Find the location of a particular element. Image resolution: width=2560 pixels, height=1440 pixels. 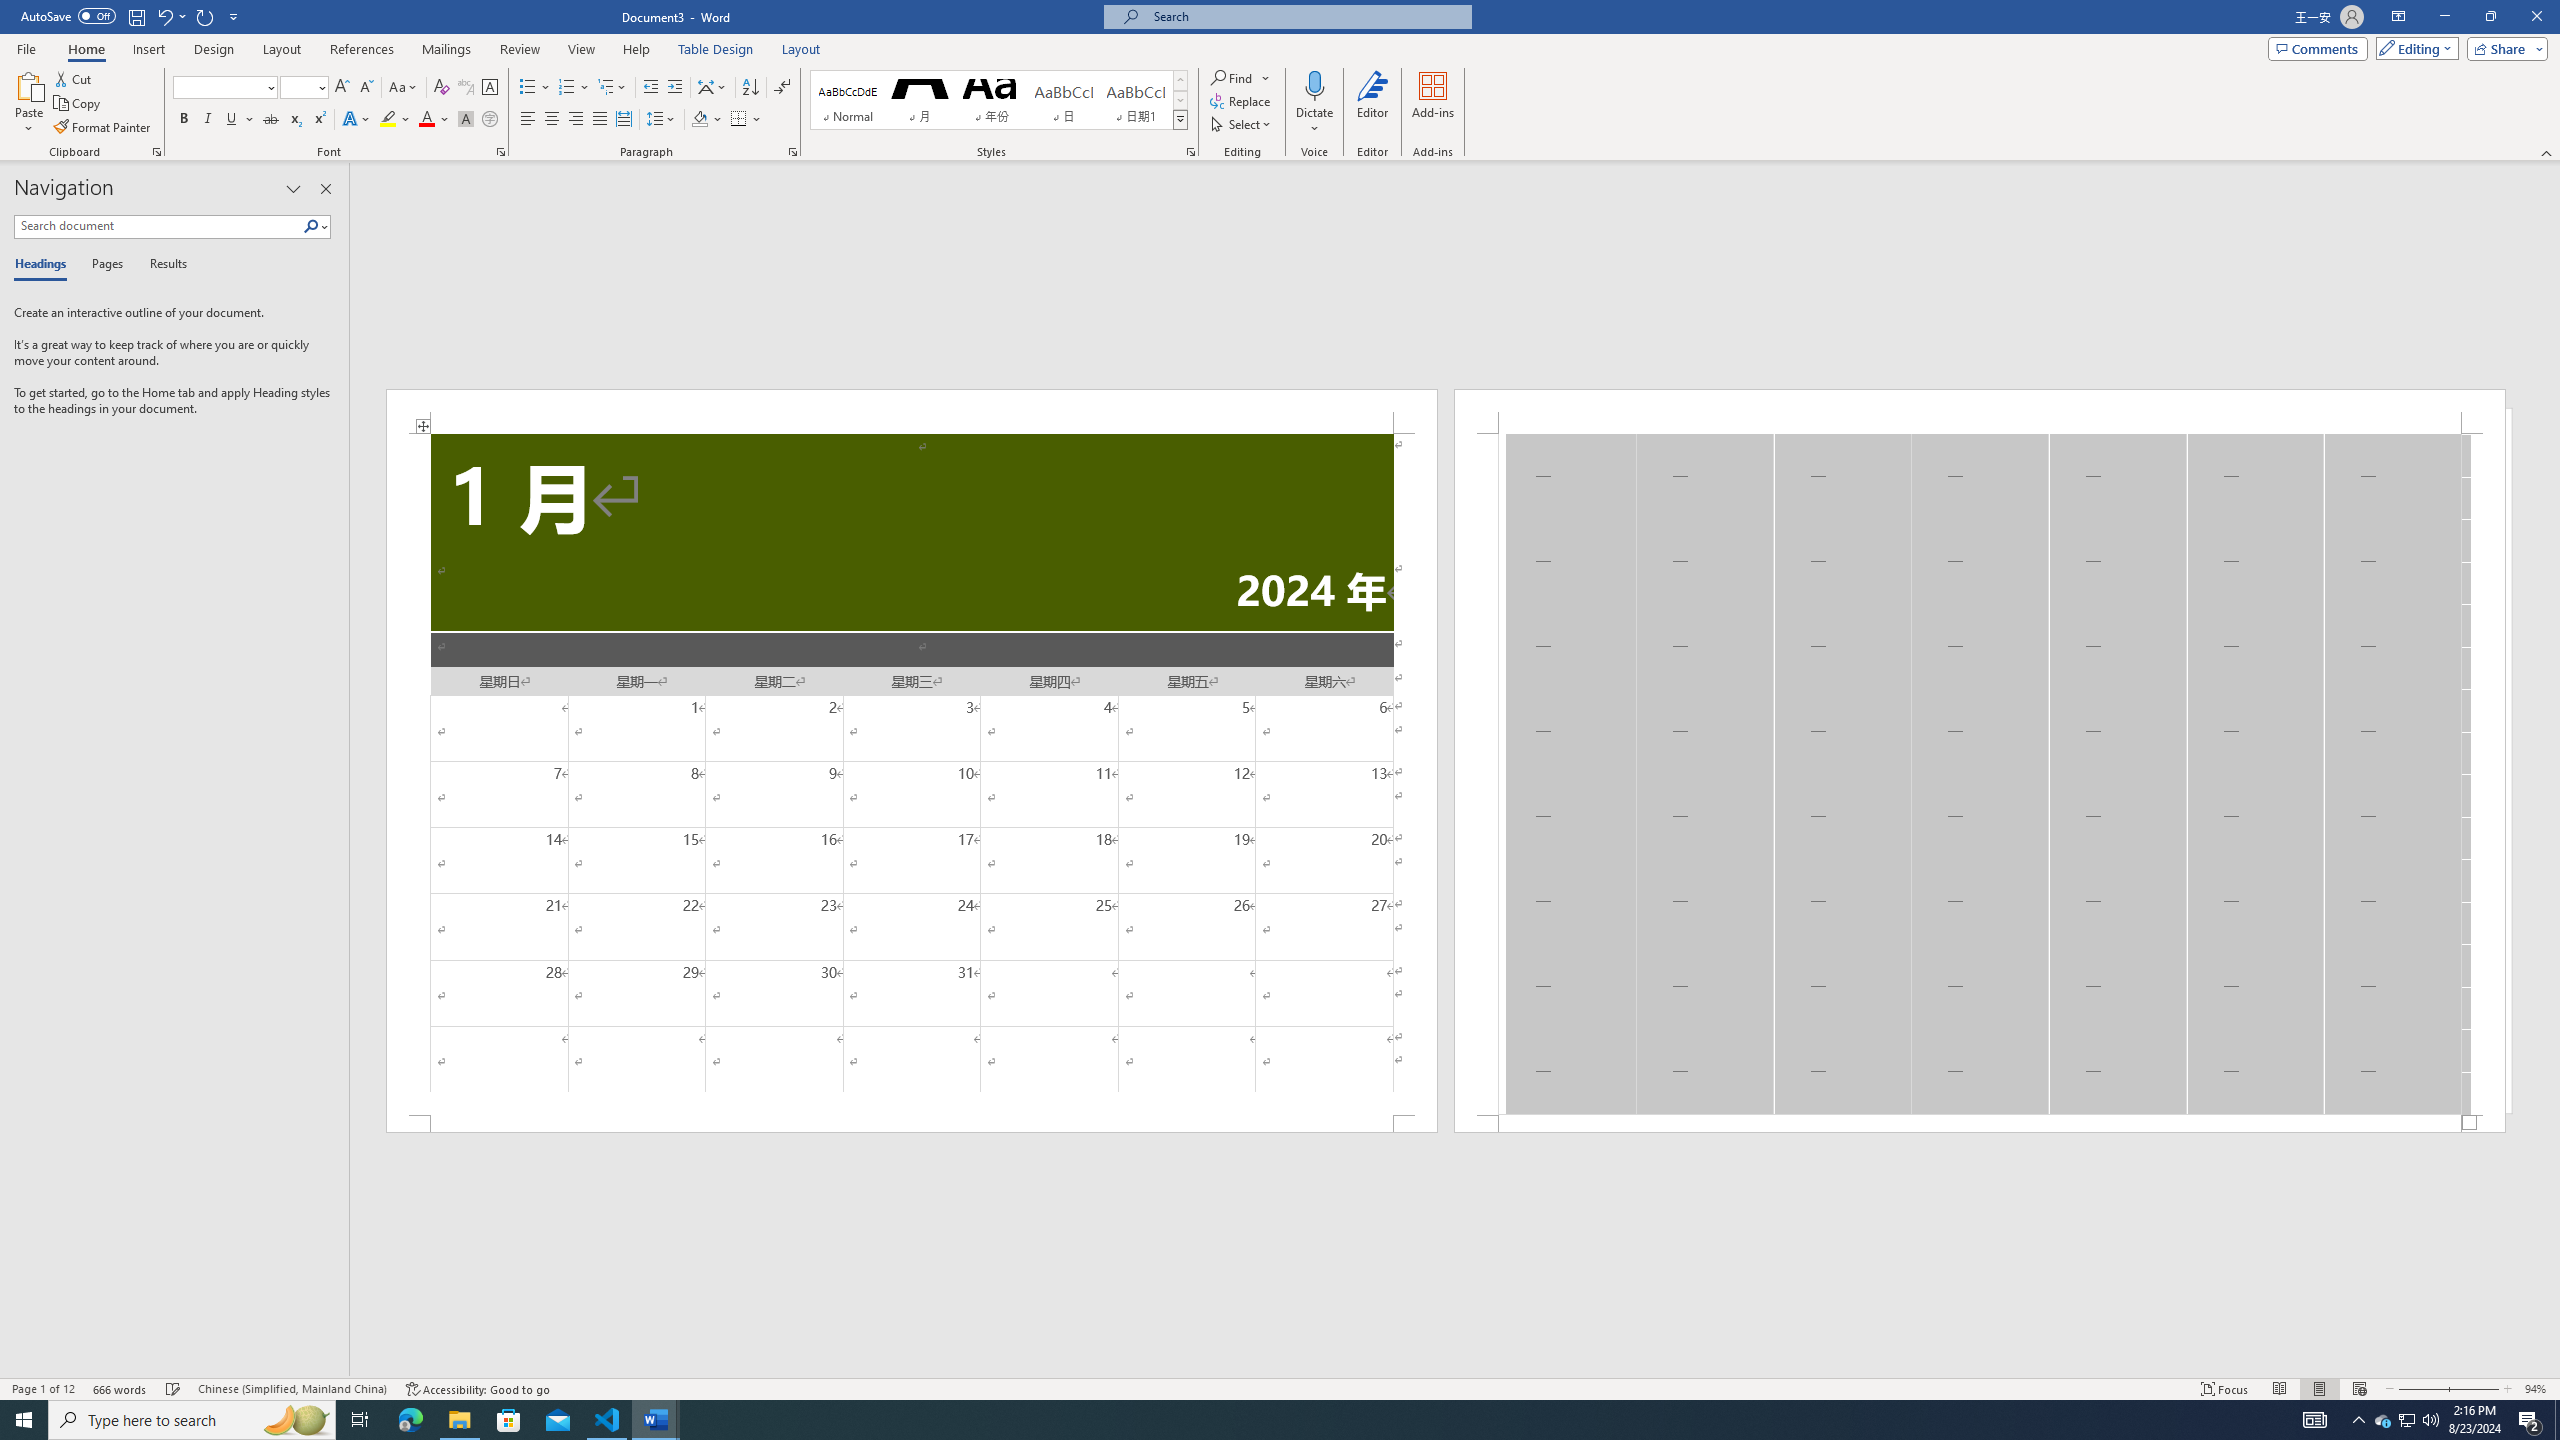

Results is located at coordinates (161, 265).